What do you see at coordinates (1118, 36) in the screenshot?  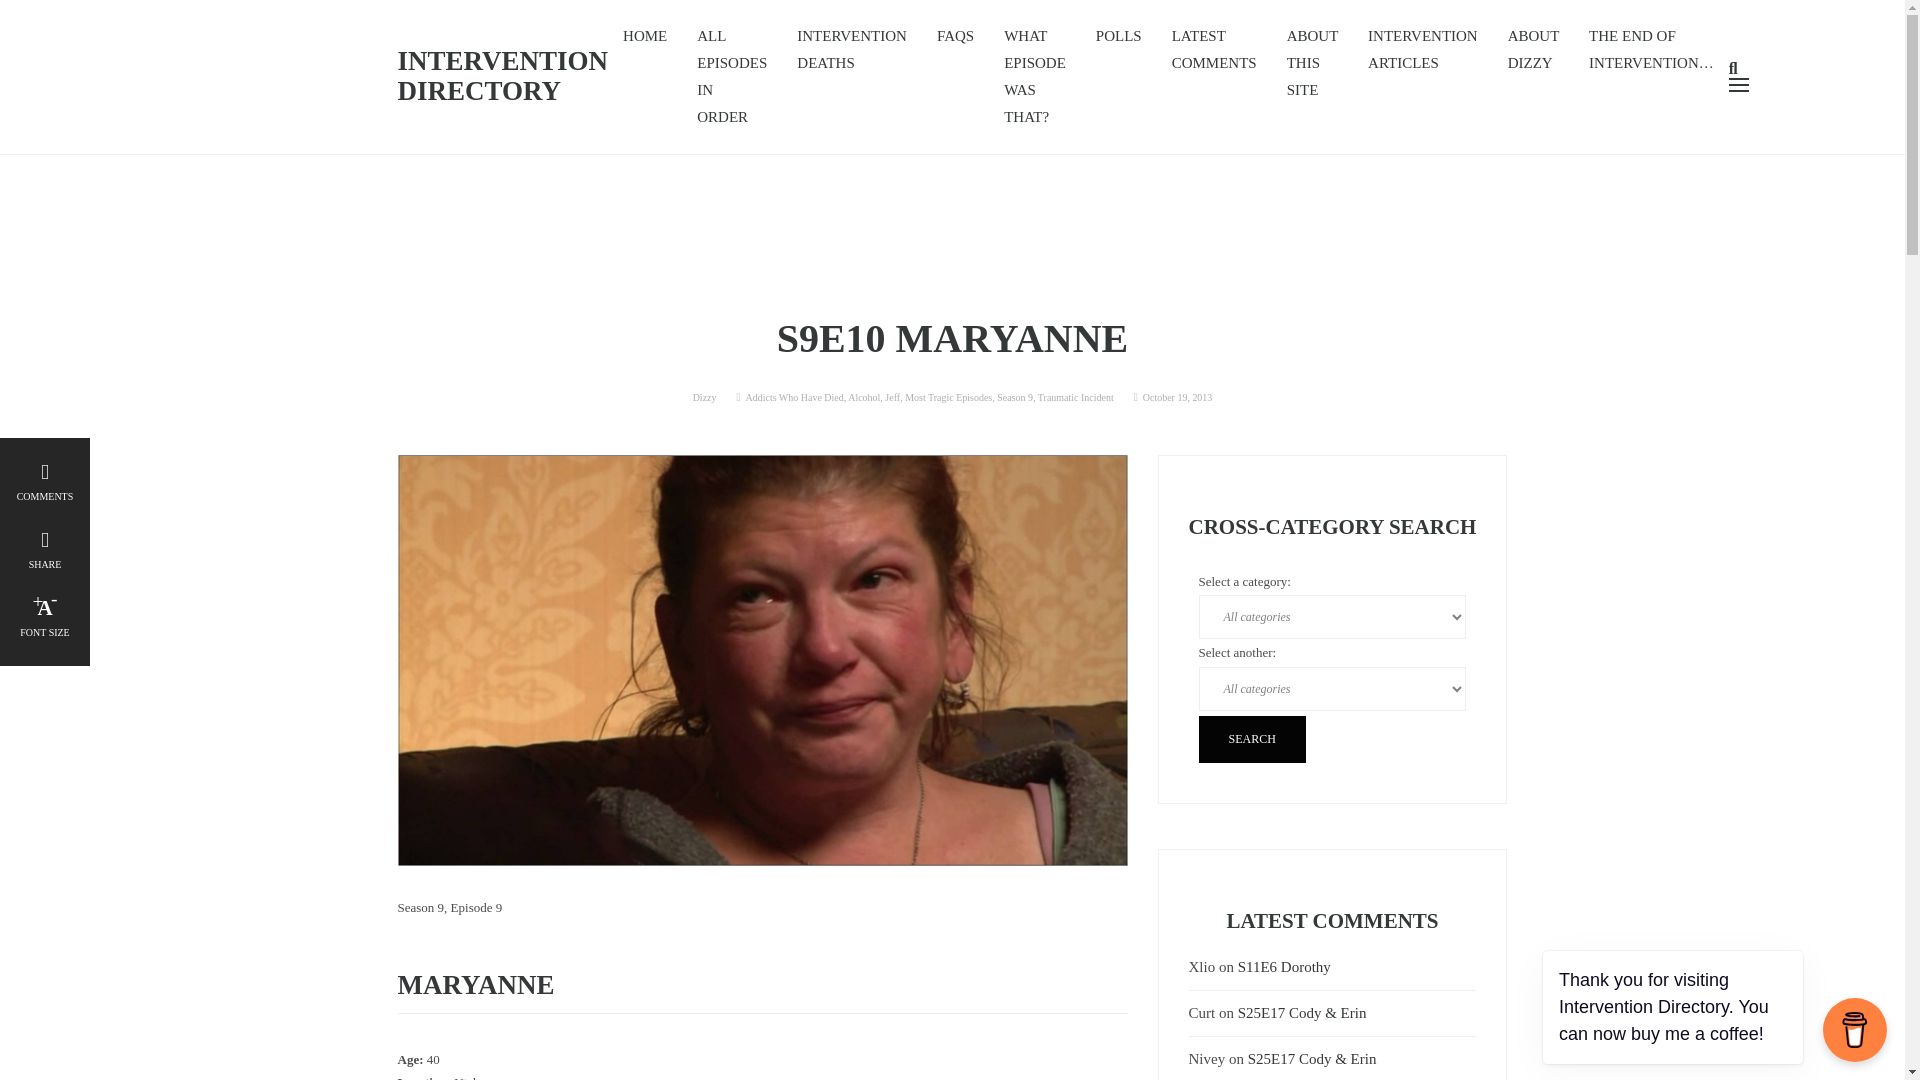 I see `POLLS` at bounding box center [1118, 36].